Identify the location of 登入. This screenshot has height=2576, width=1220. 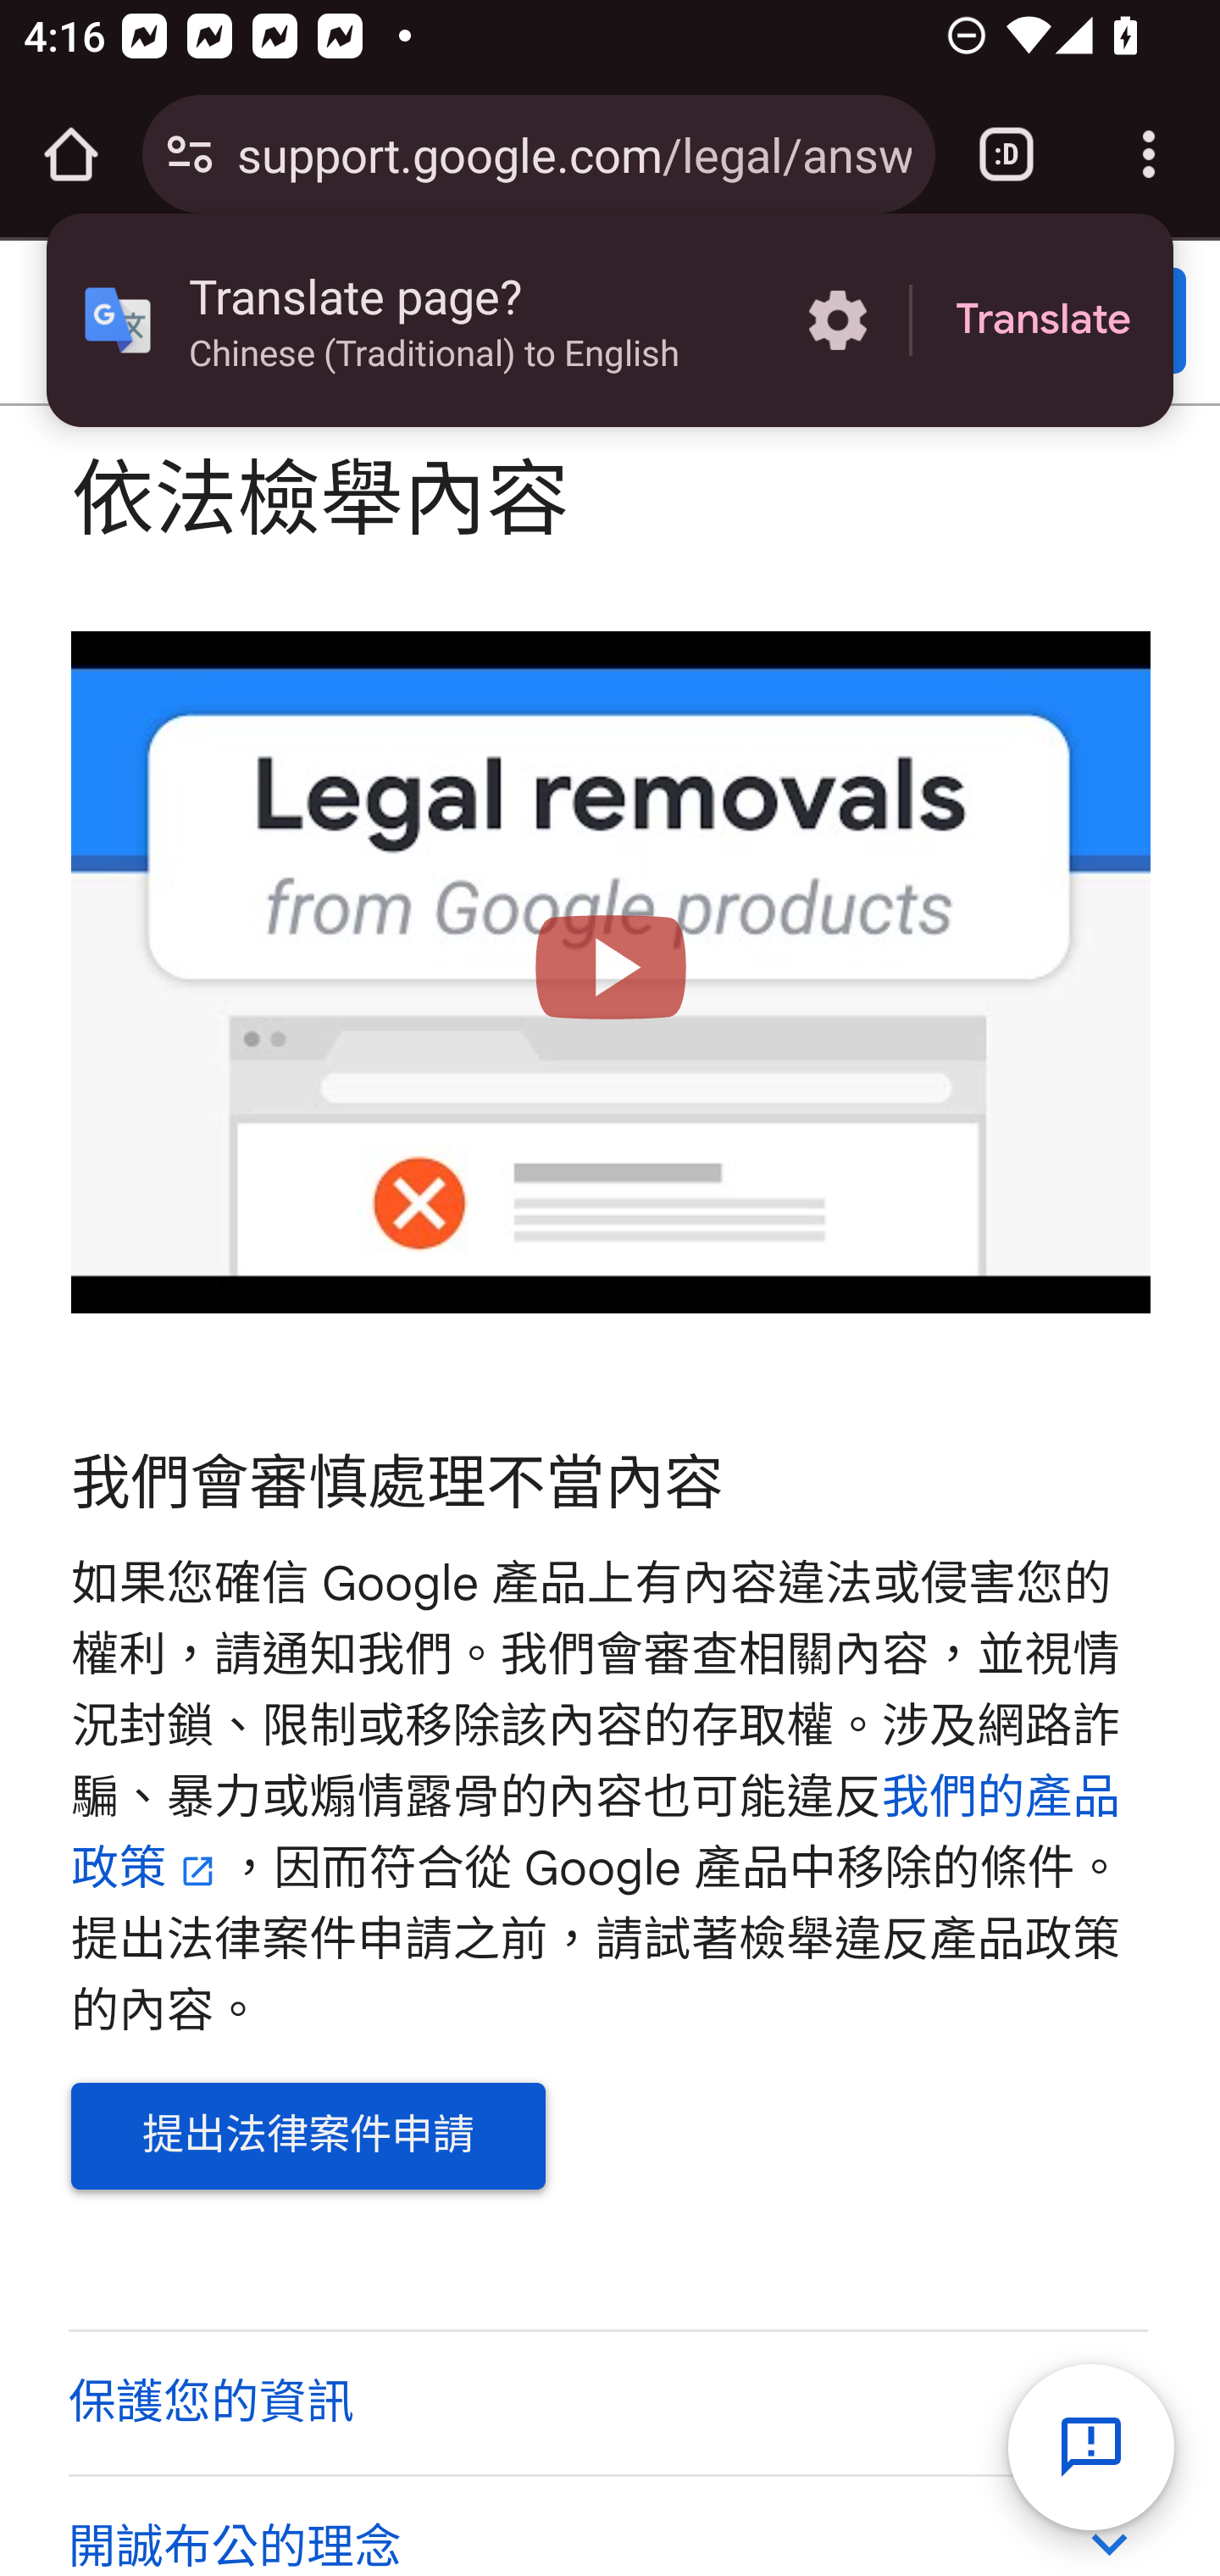
(1068, 322).